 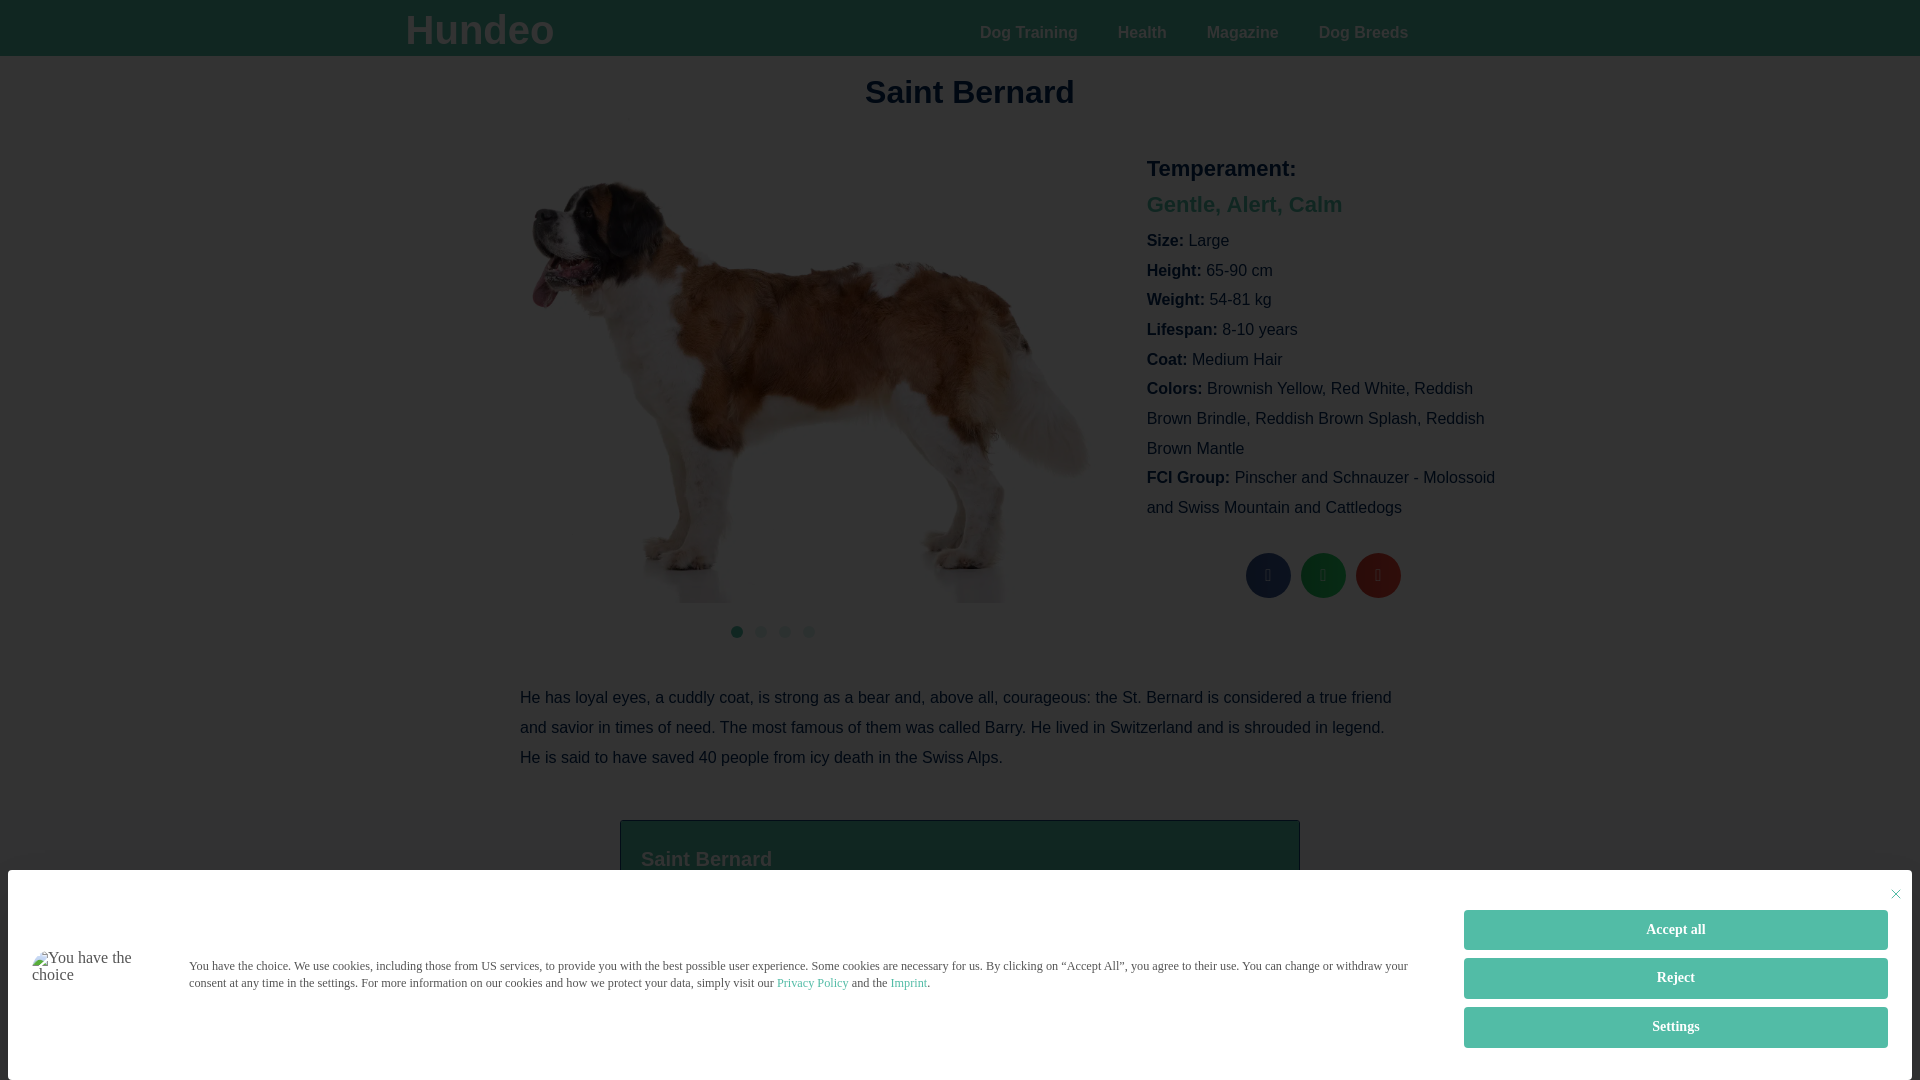 I want to click on Suitable accessories, so click(x=773, y=1046).